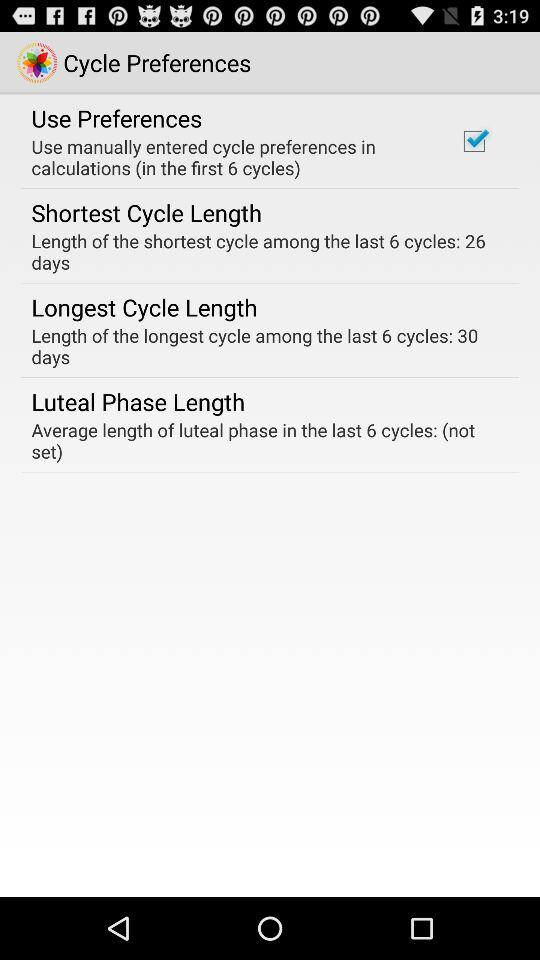 This screenshot has height=960, width=540. I want to click on click the icon at the top right corner, so click(474, 141).